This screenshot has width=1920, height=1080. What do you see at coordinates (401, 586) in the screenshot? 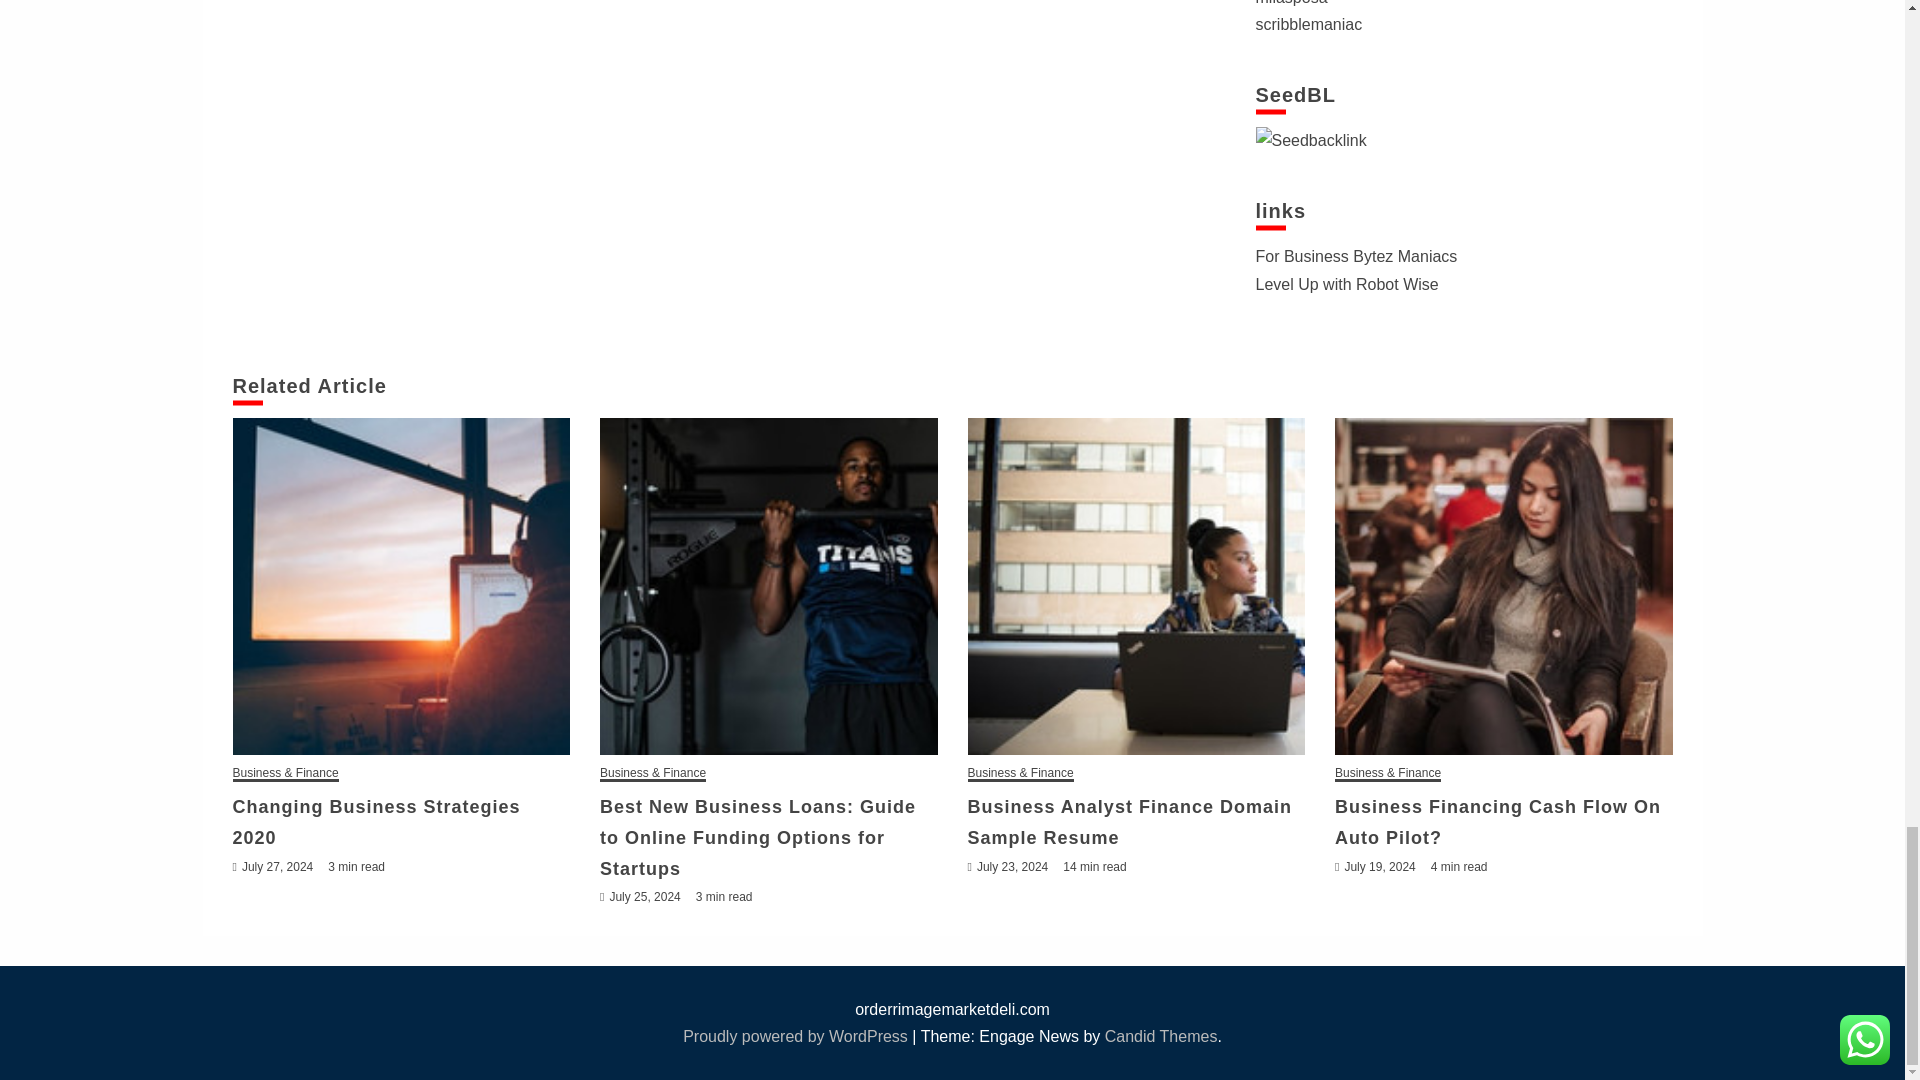
I see `Changing Business Strategies 2020` at bounding box center [401, 586].